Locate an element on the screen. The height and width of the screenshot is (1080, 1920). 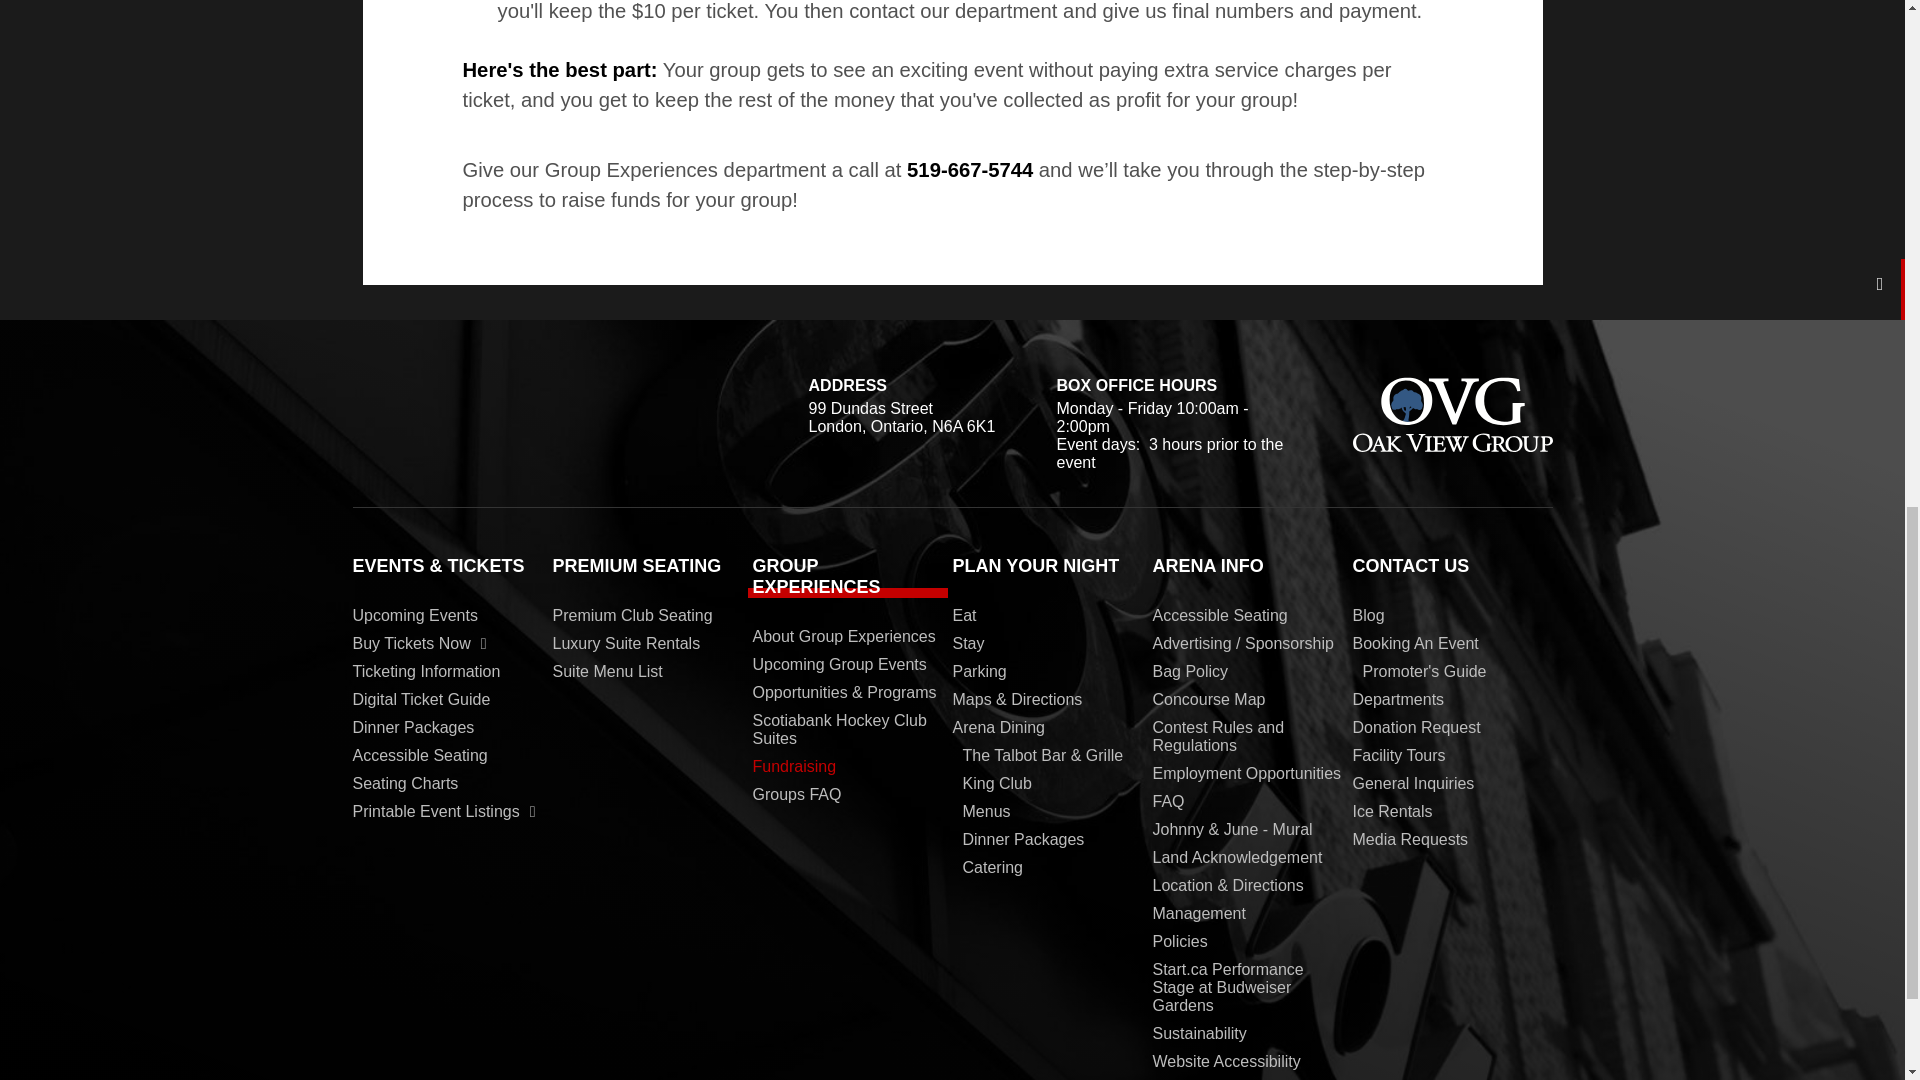
Oak View Group Link is located at coordinates (1451, 414).